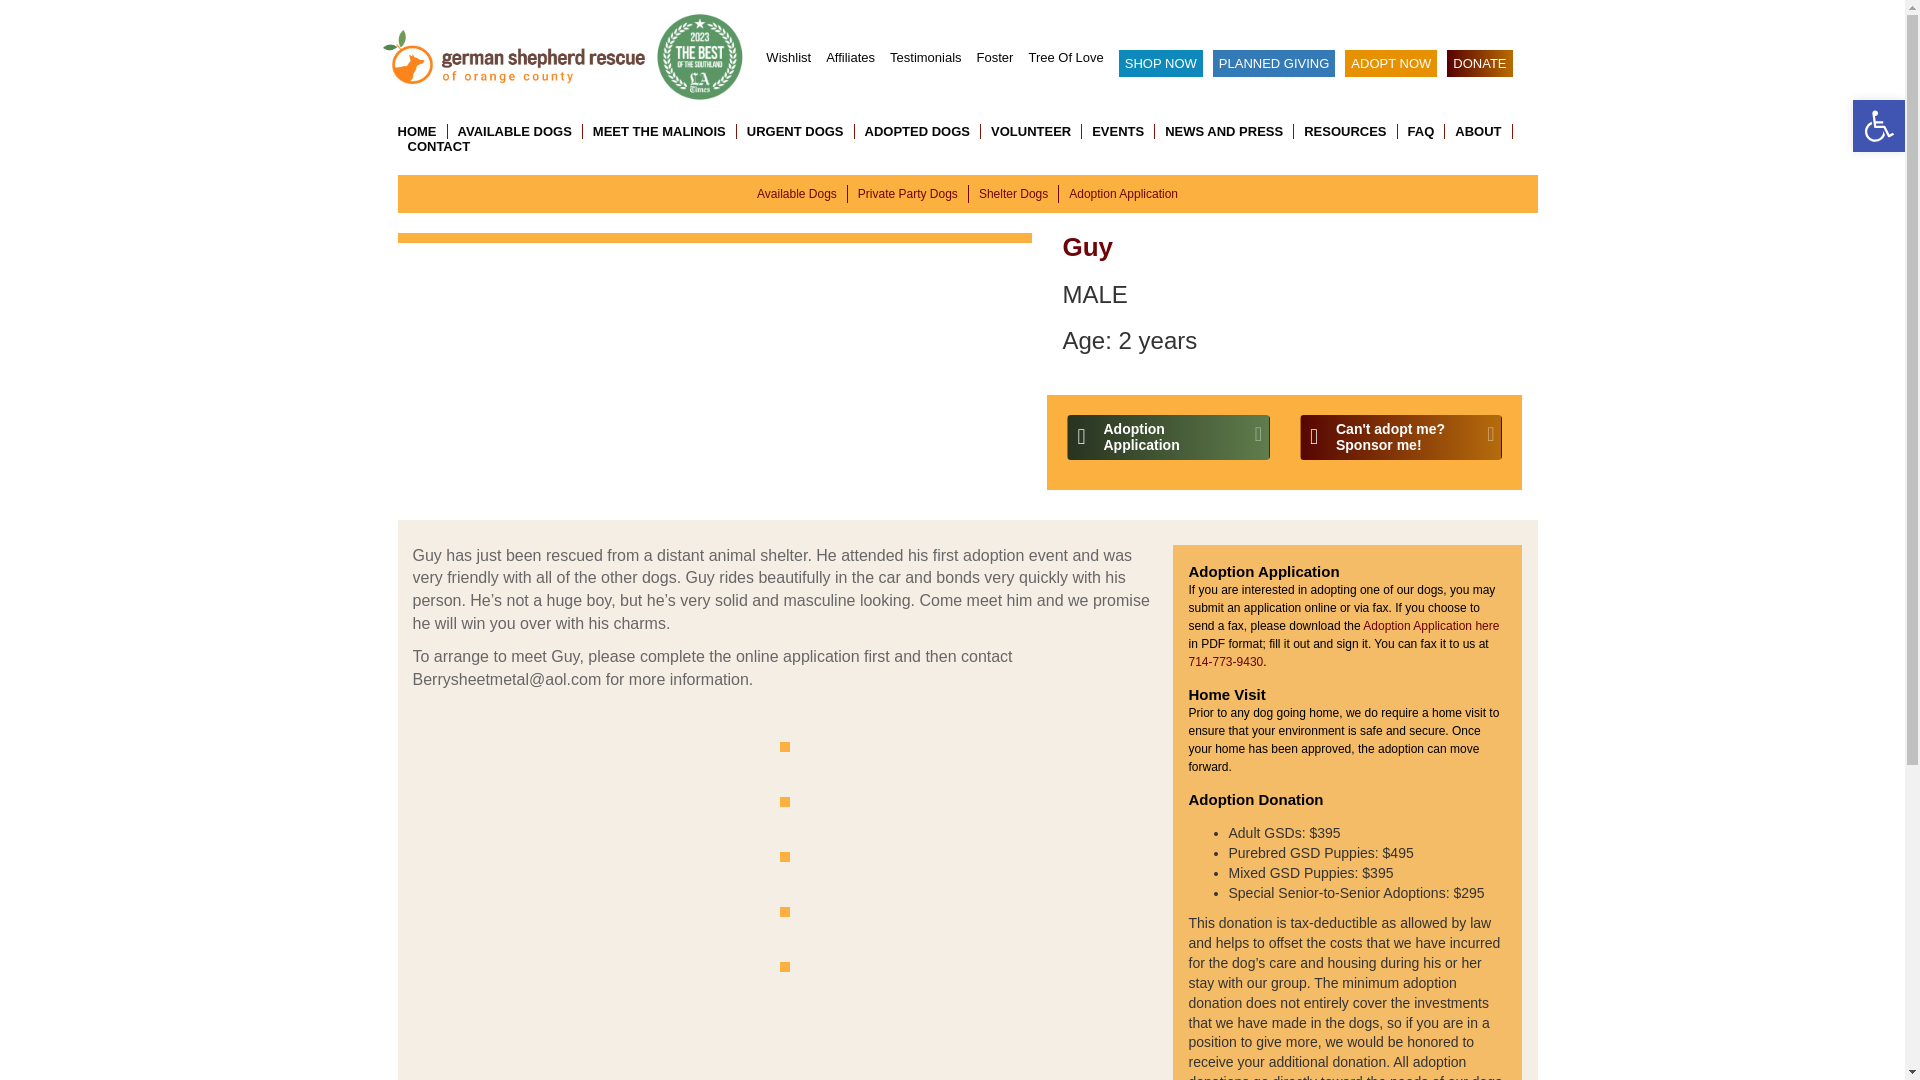  I want to click on Shelter Dogs, so click(1014, 193).